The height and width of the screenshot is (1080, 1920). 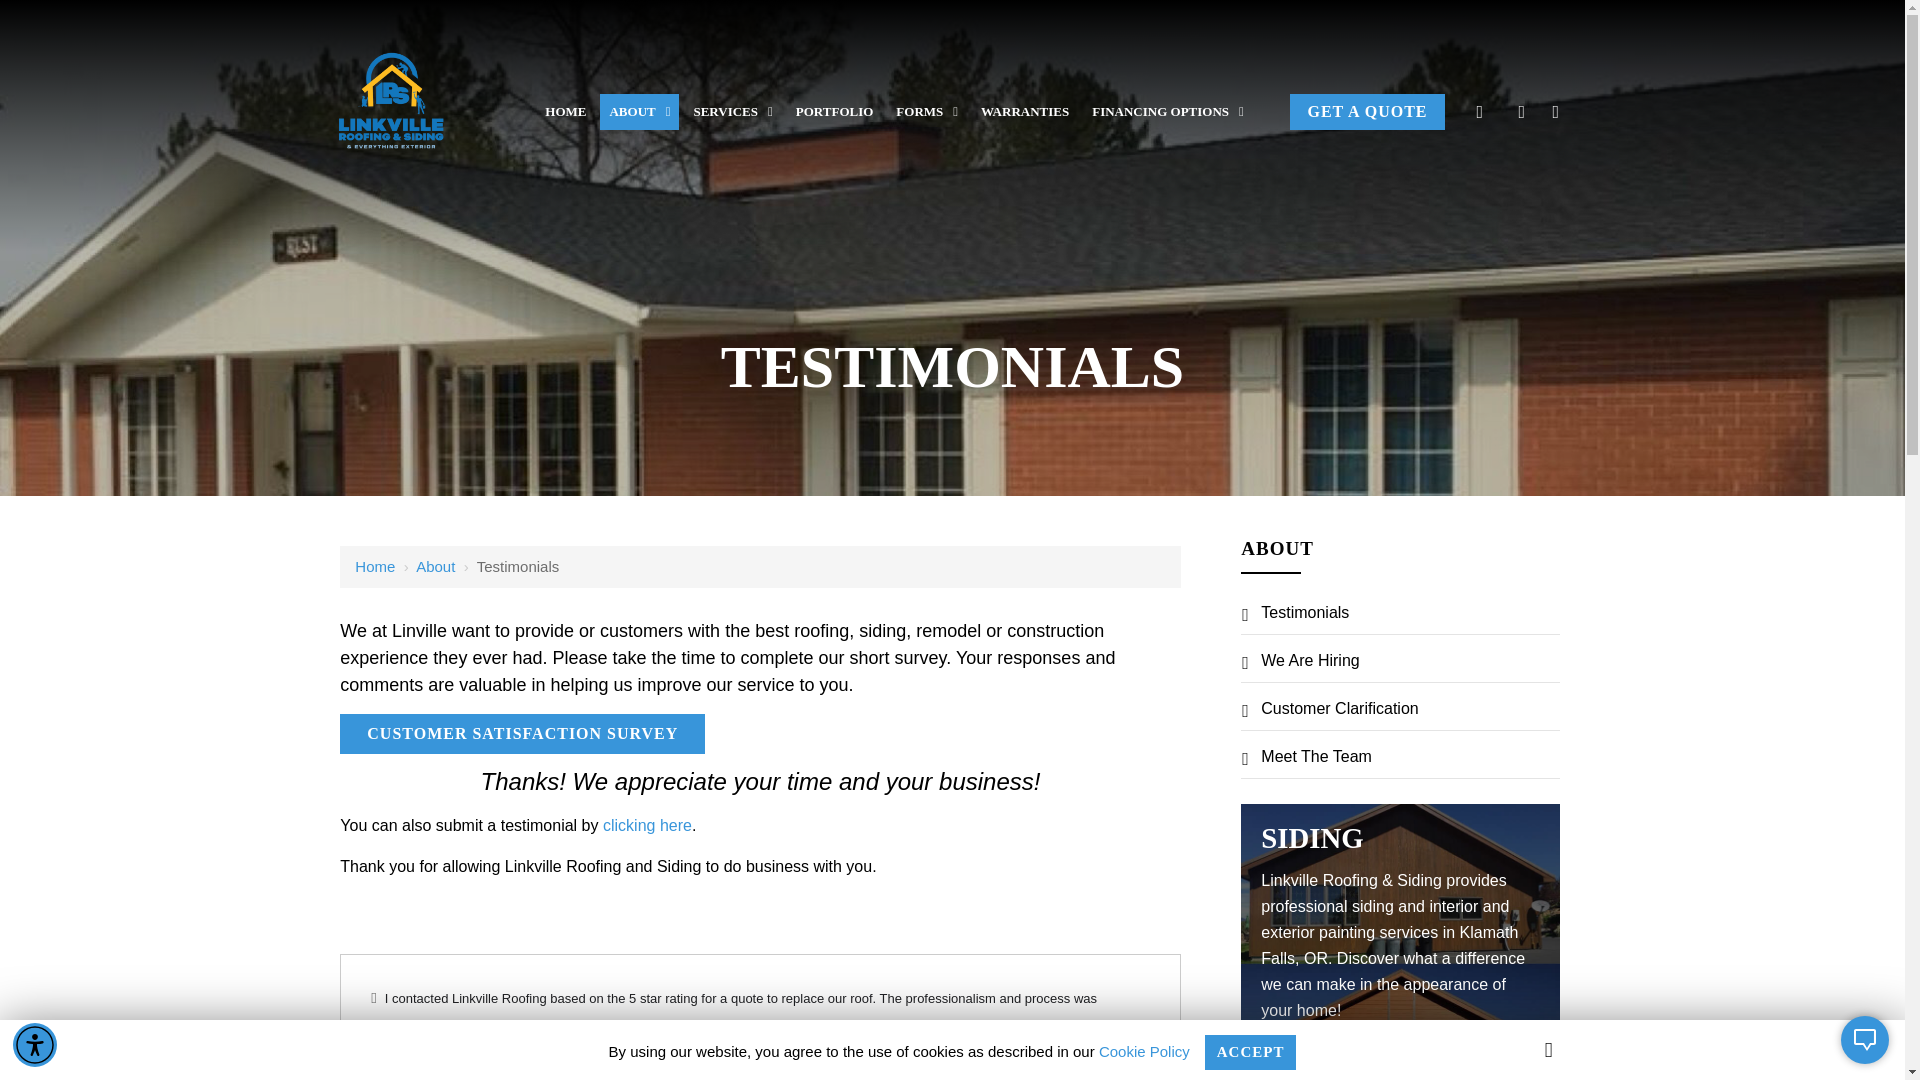 What do you see at coordinates (1024, 111) in the screenshot?
I see `WARRANTIES` at bounding box center [1024, 111].